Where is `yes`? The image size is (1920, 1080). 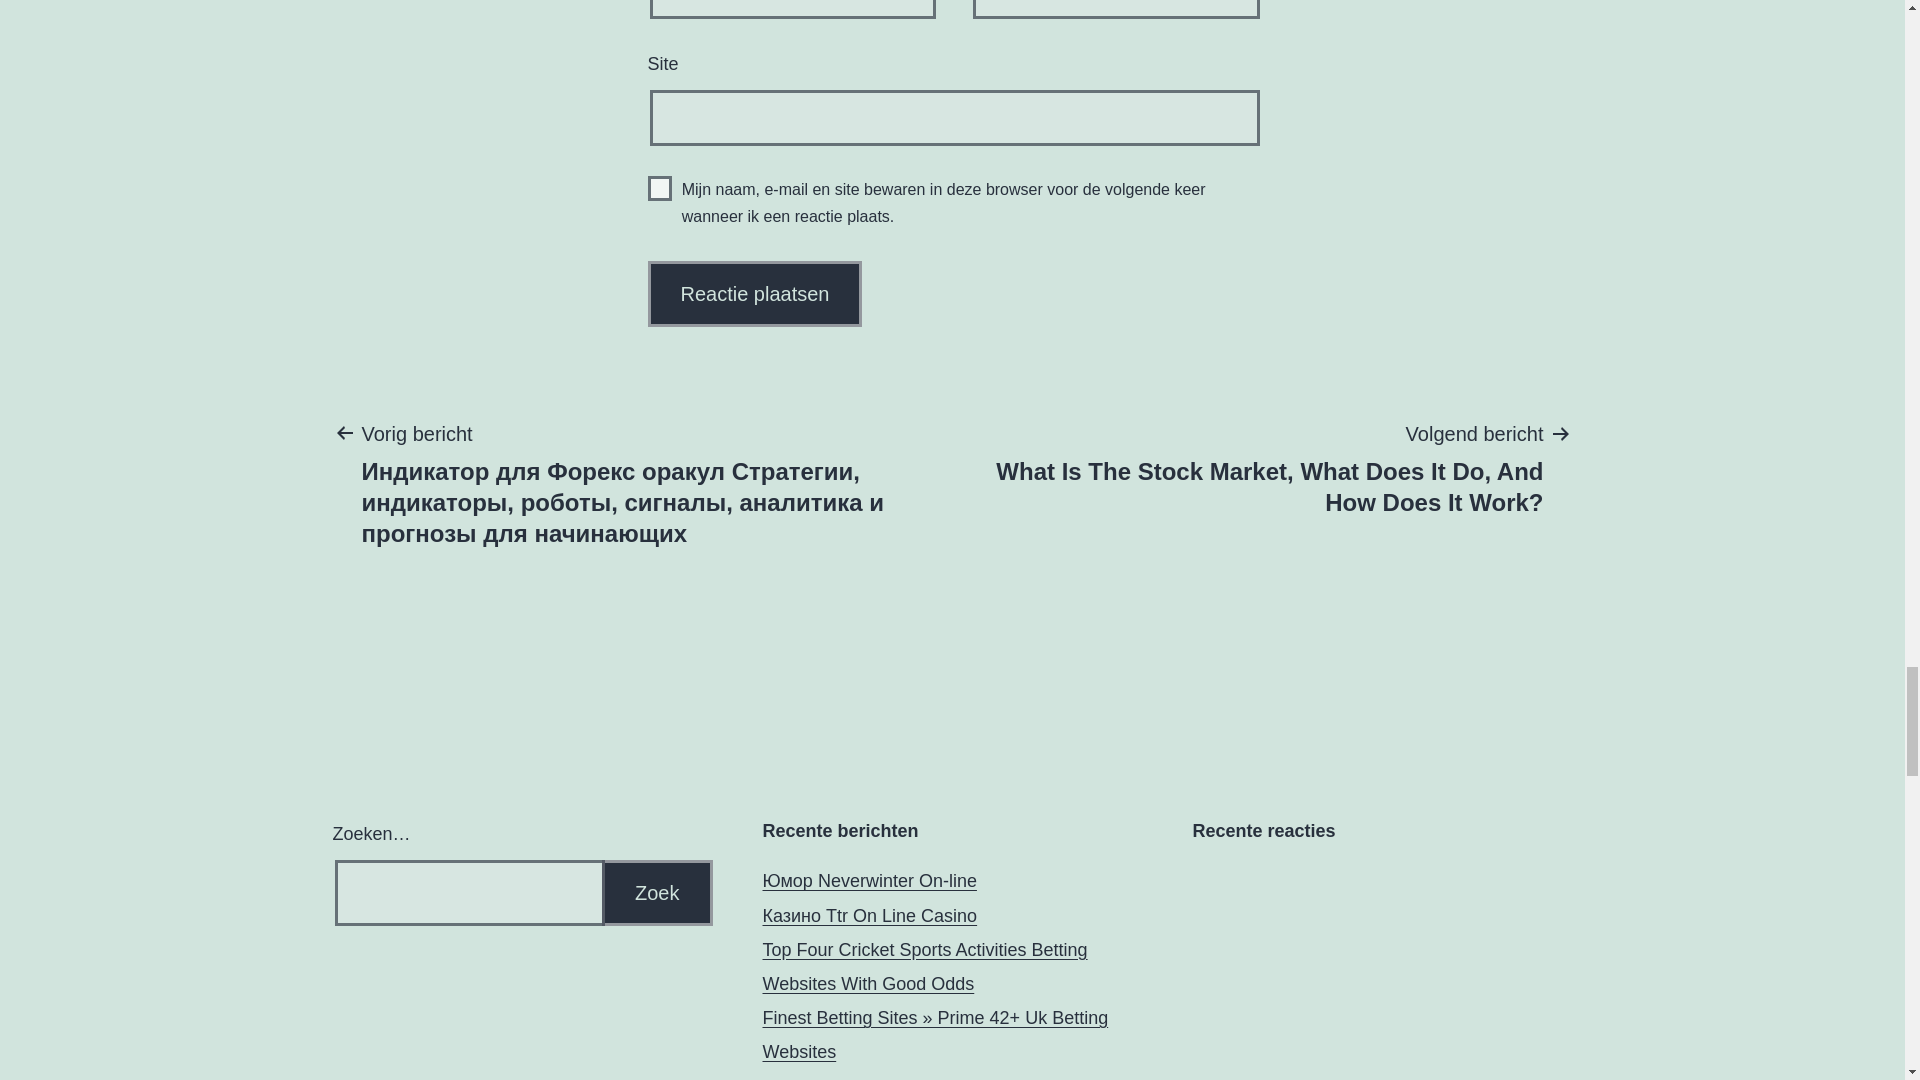 yes is located at coordinates (660, 188).